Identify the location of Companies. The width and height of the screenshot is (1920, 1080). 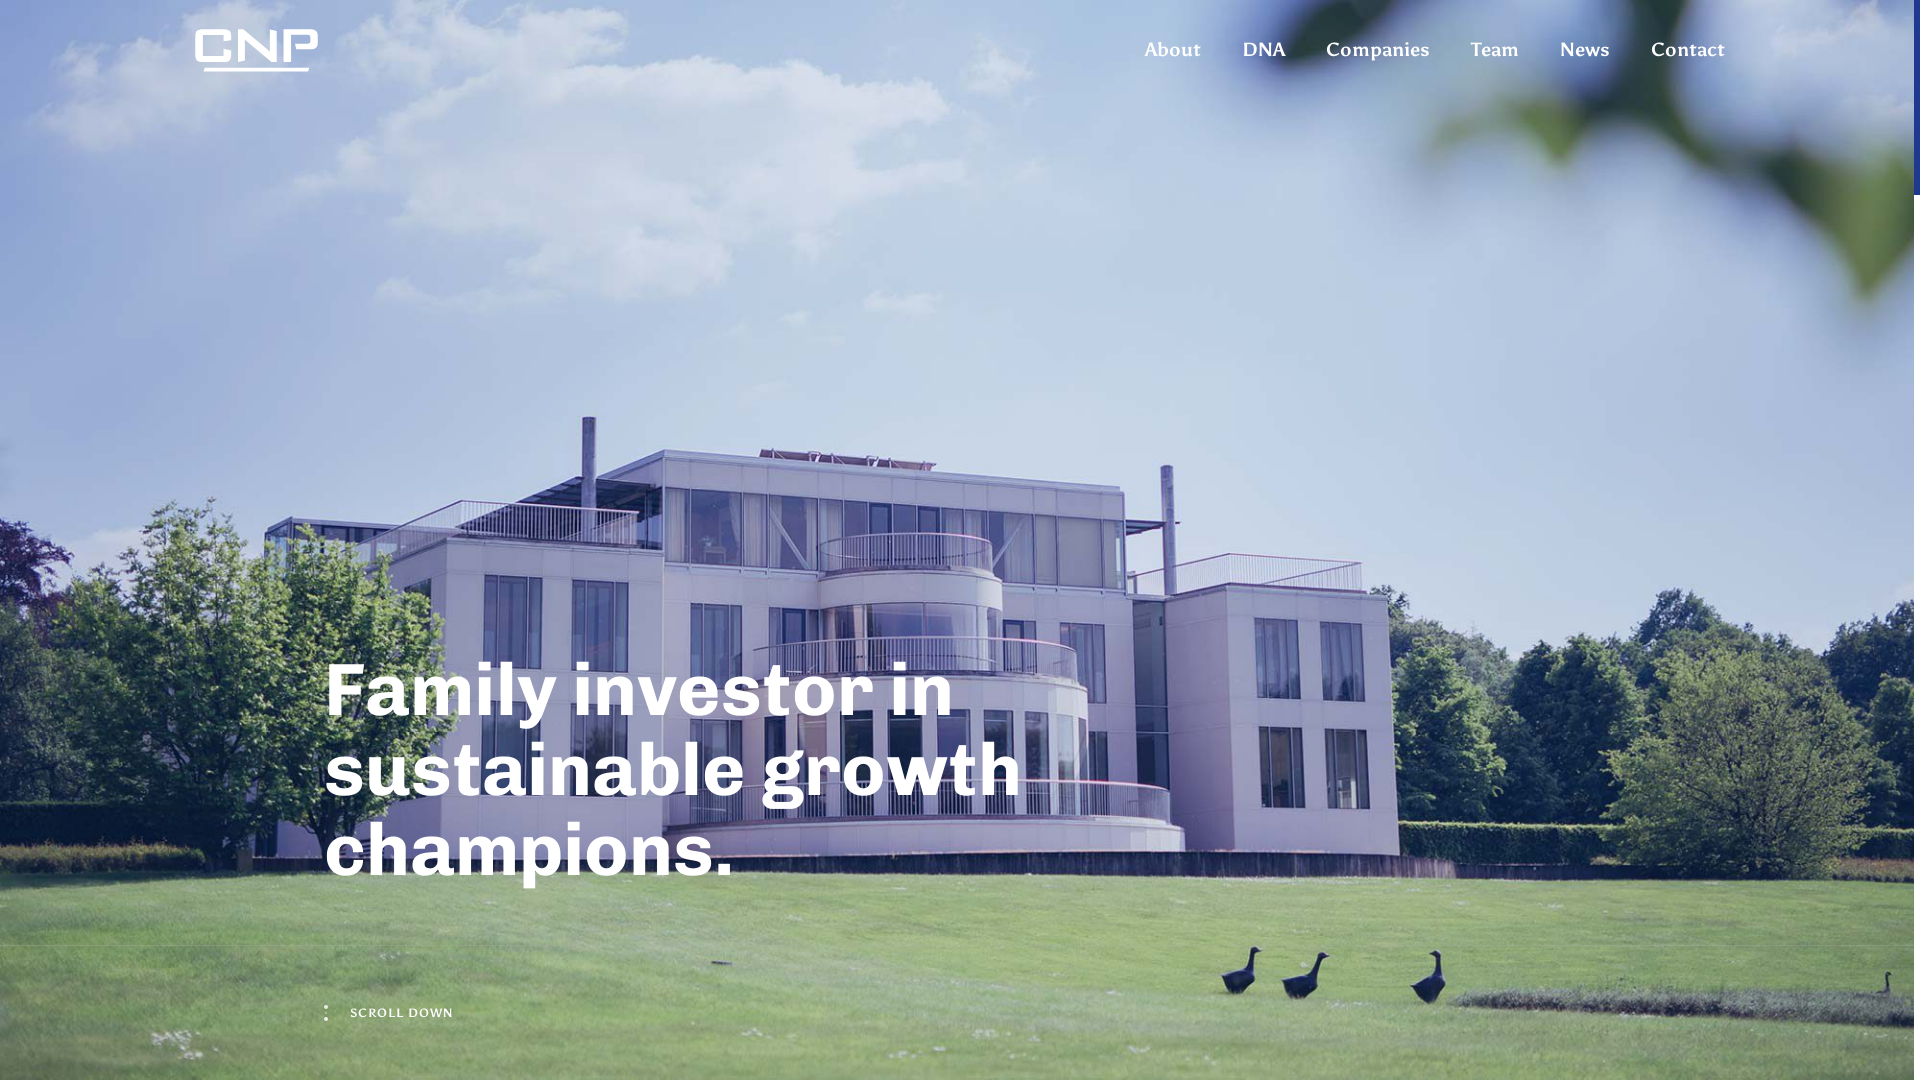
(976, 832).